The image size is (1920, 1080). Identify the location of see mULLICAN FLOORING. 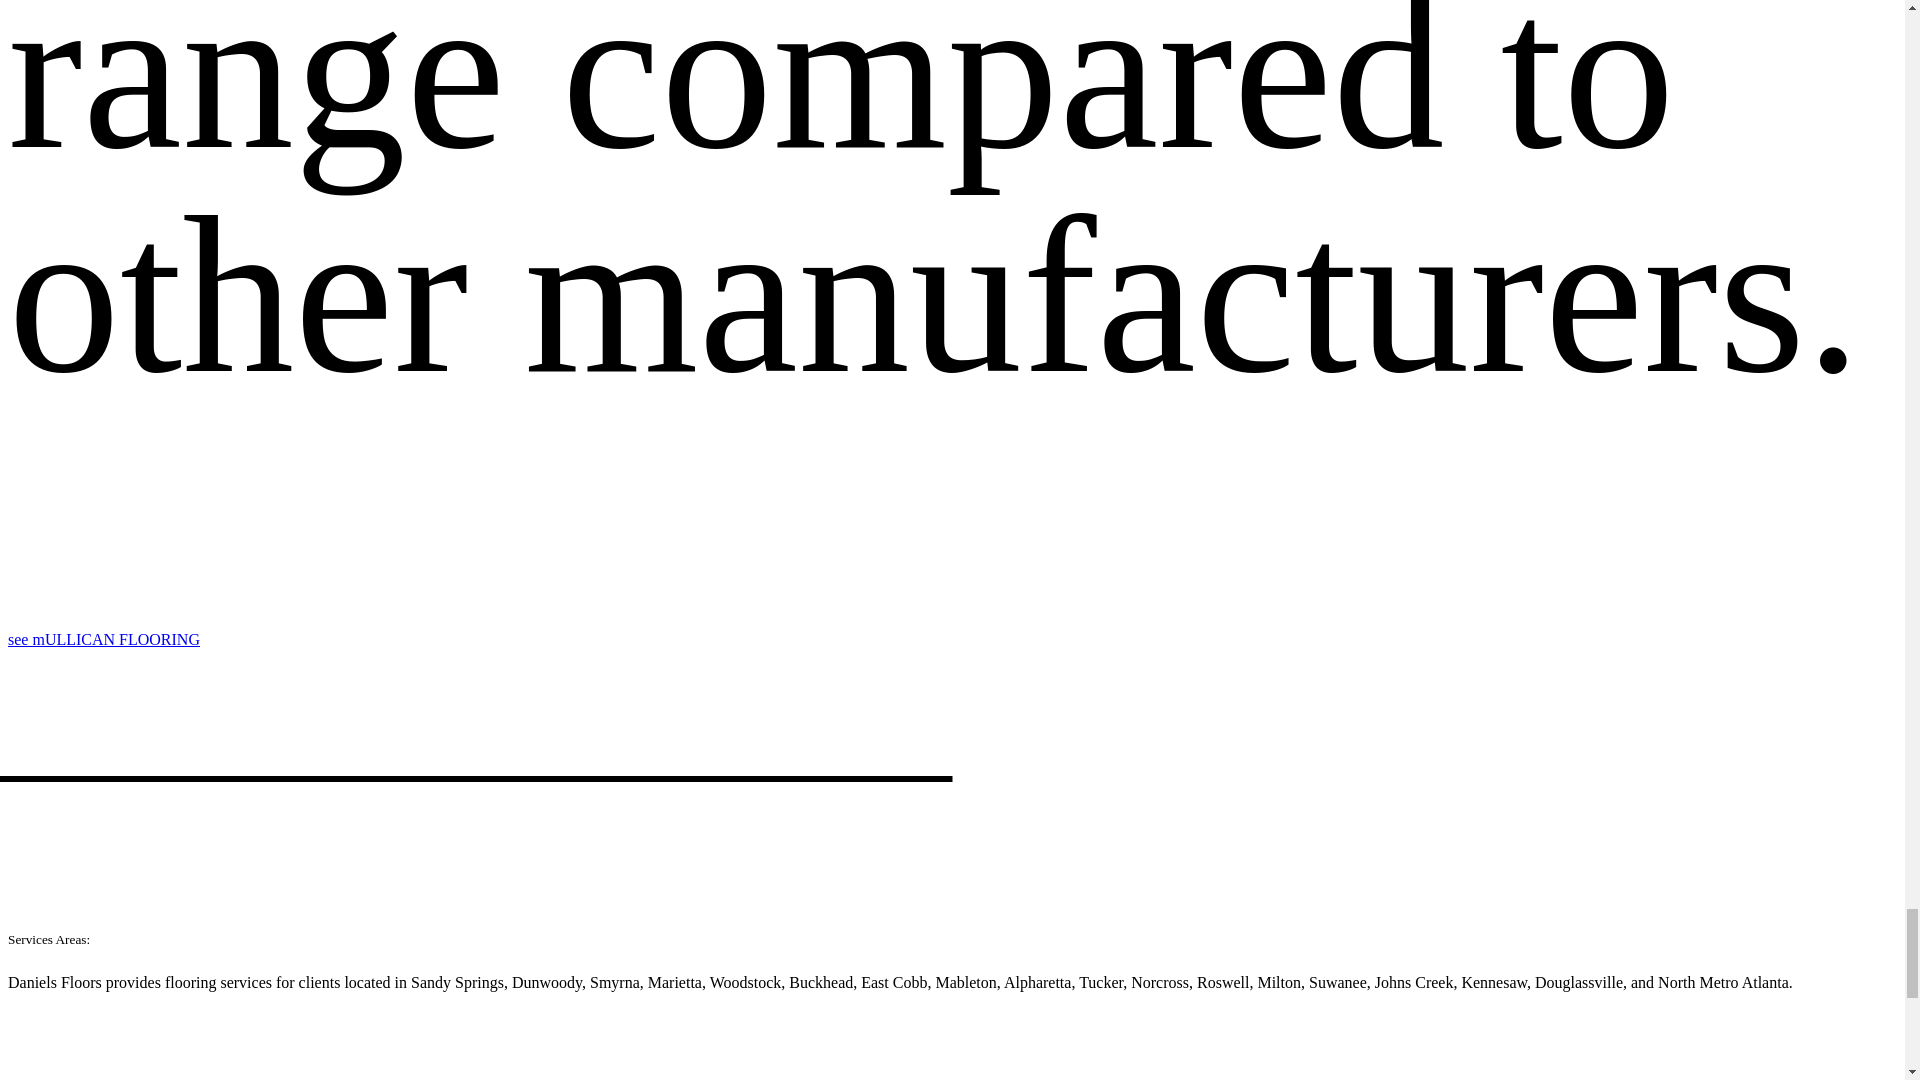
(103, 639).